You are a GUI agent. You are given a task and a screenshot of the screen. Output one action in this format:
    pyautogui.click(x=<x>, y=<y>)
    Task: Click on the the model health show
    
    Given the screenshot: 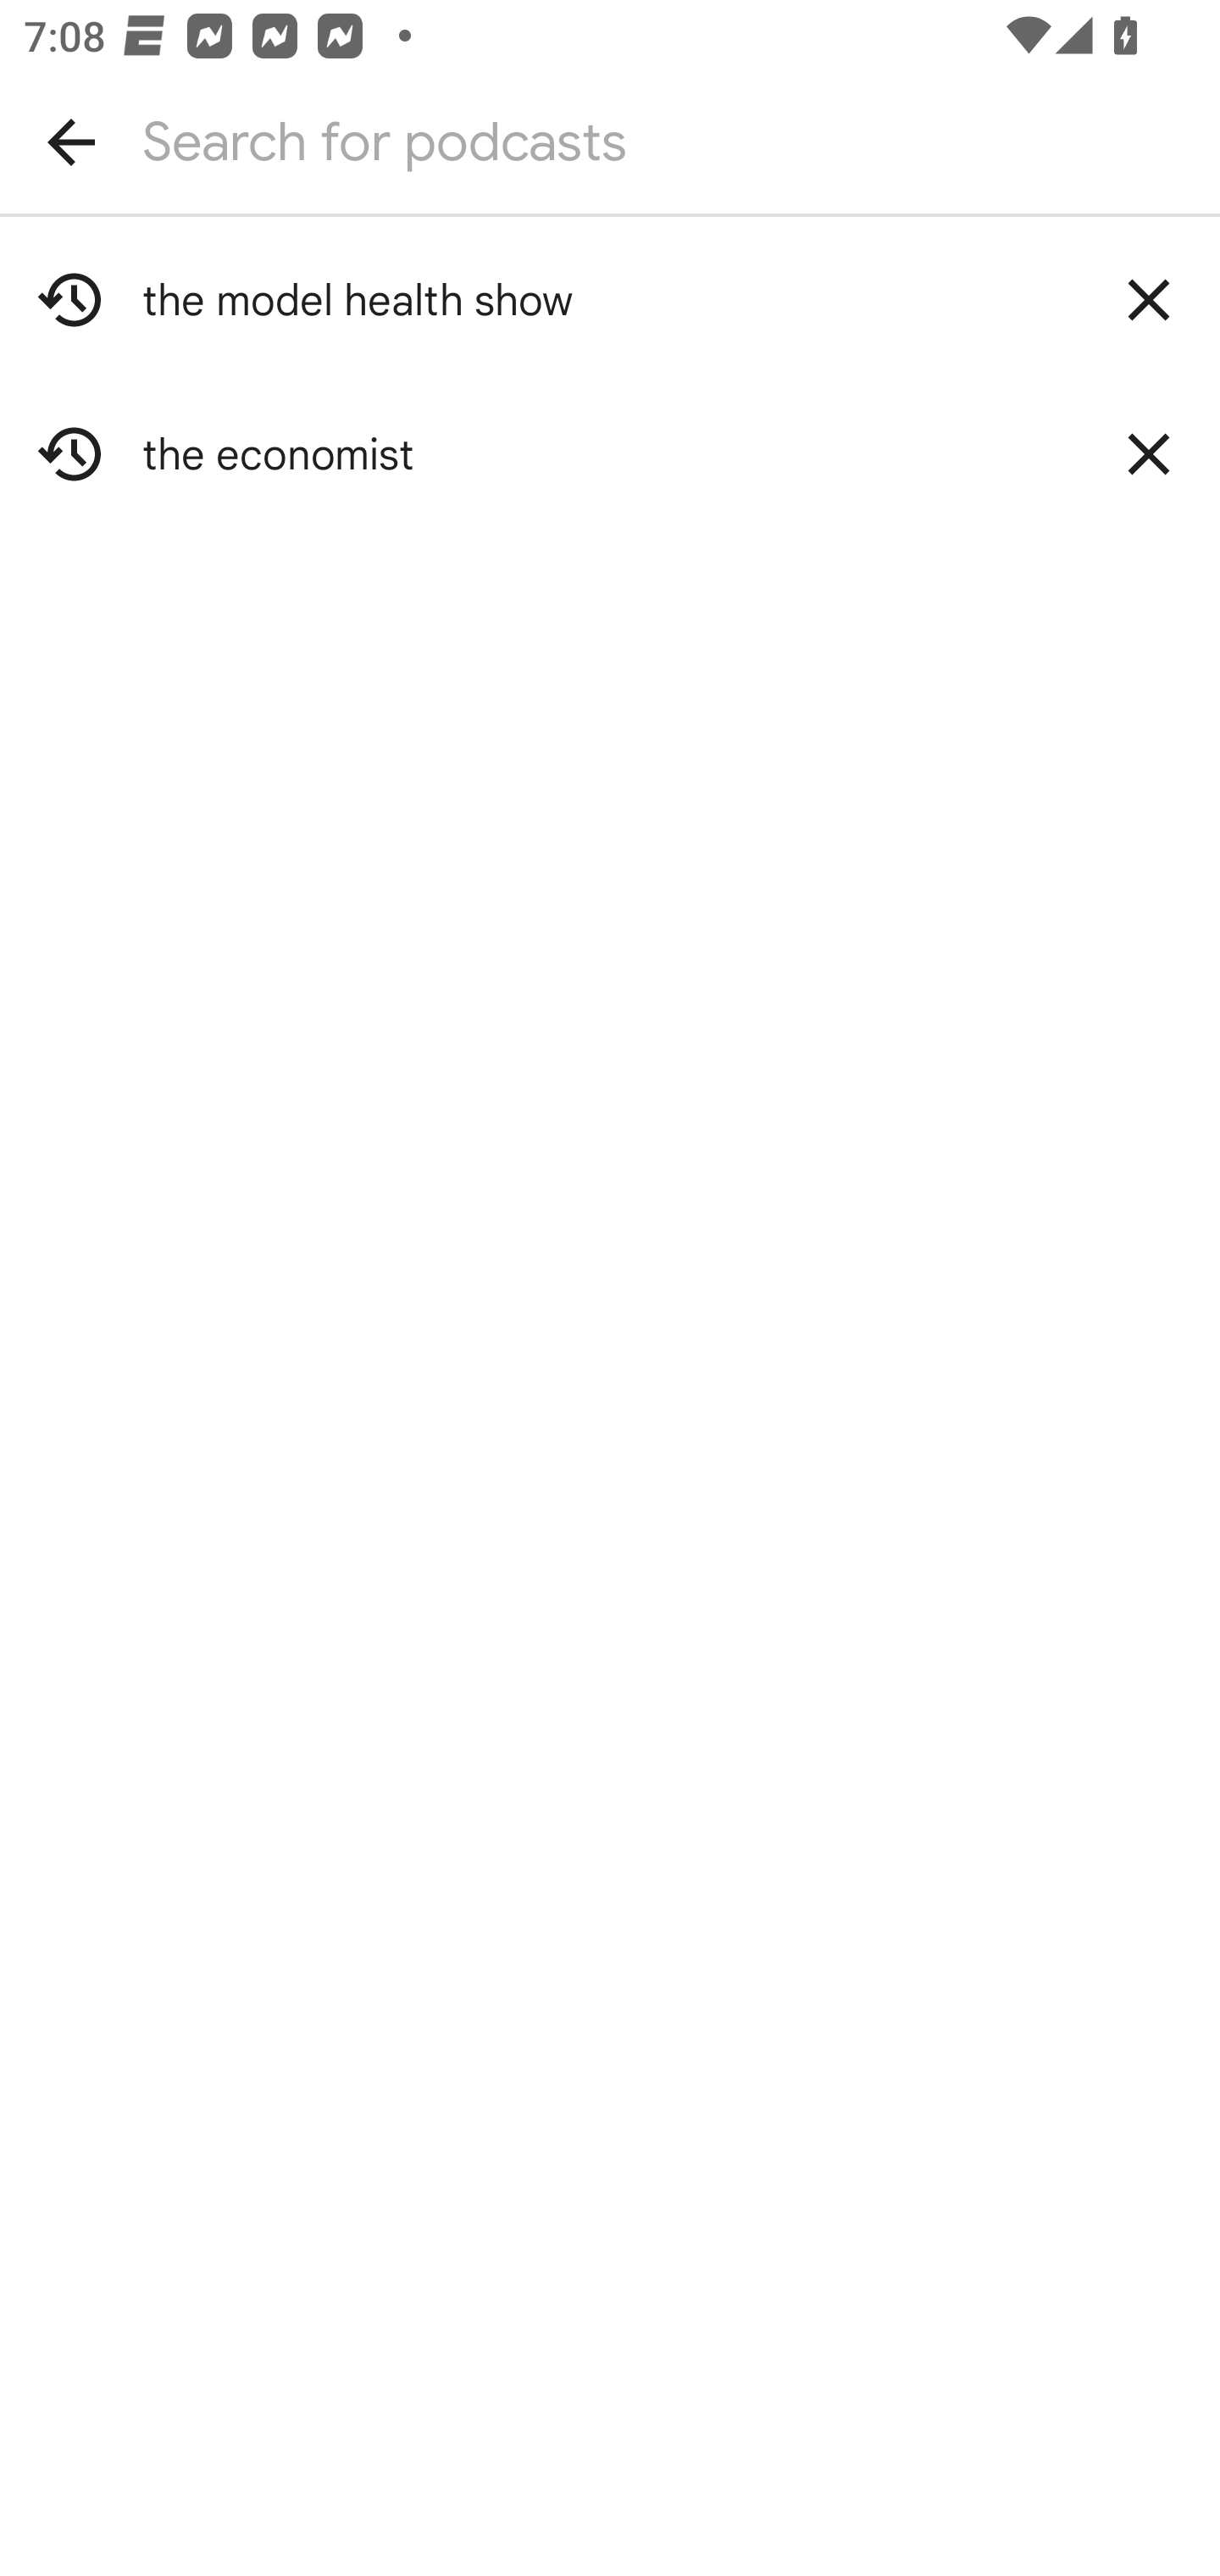 What is the action you would take?
    pyautogui.click(x=610, y=300)
    